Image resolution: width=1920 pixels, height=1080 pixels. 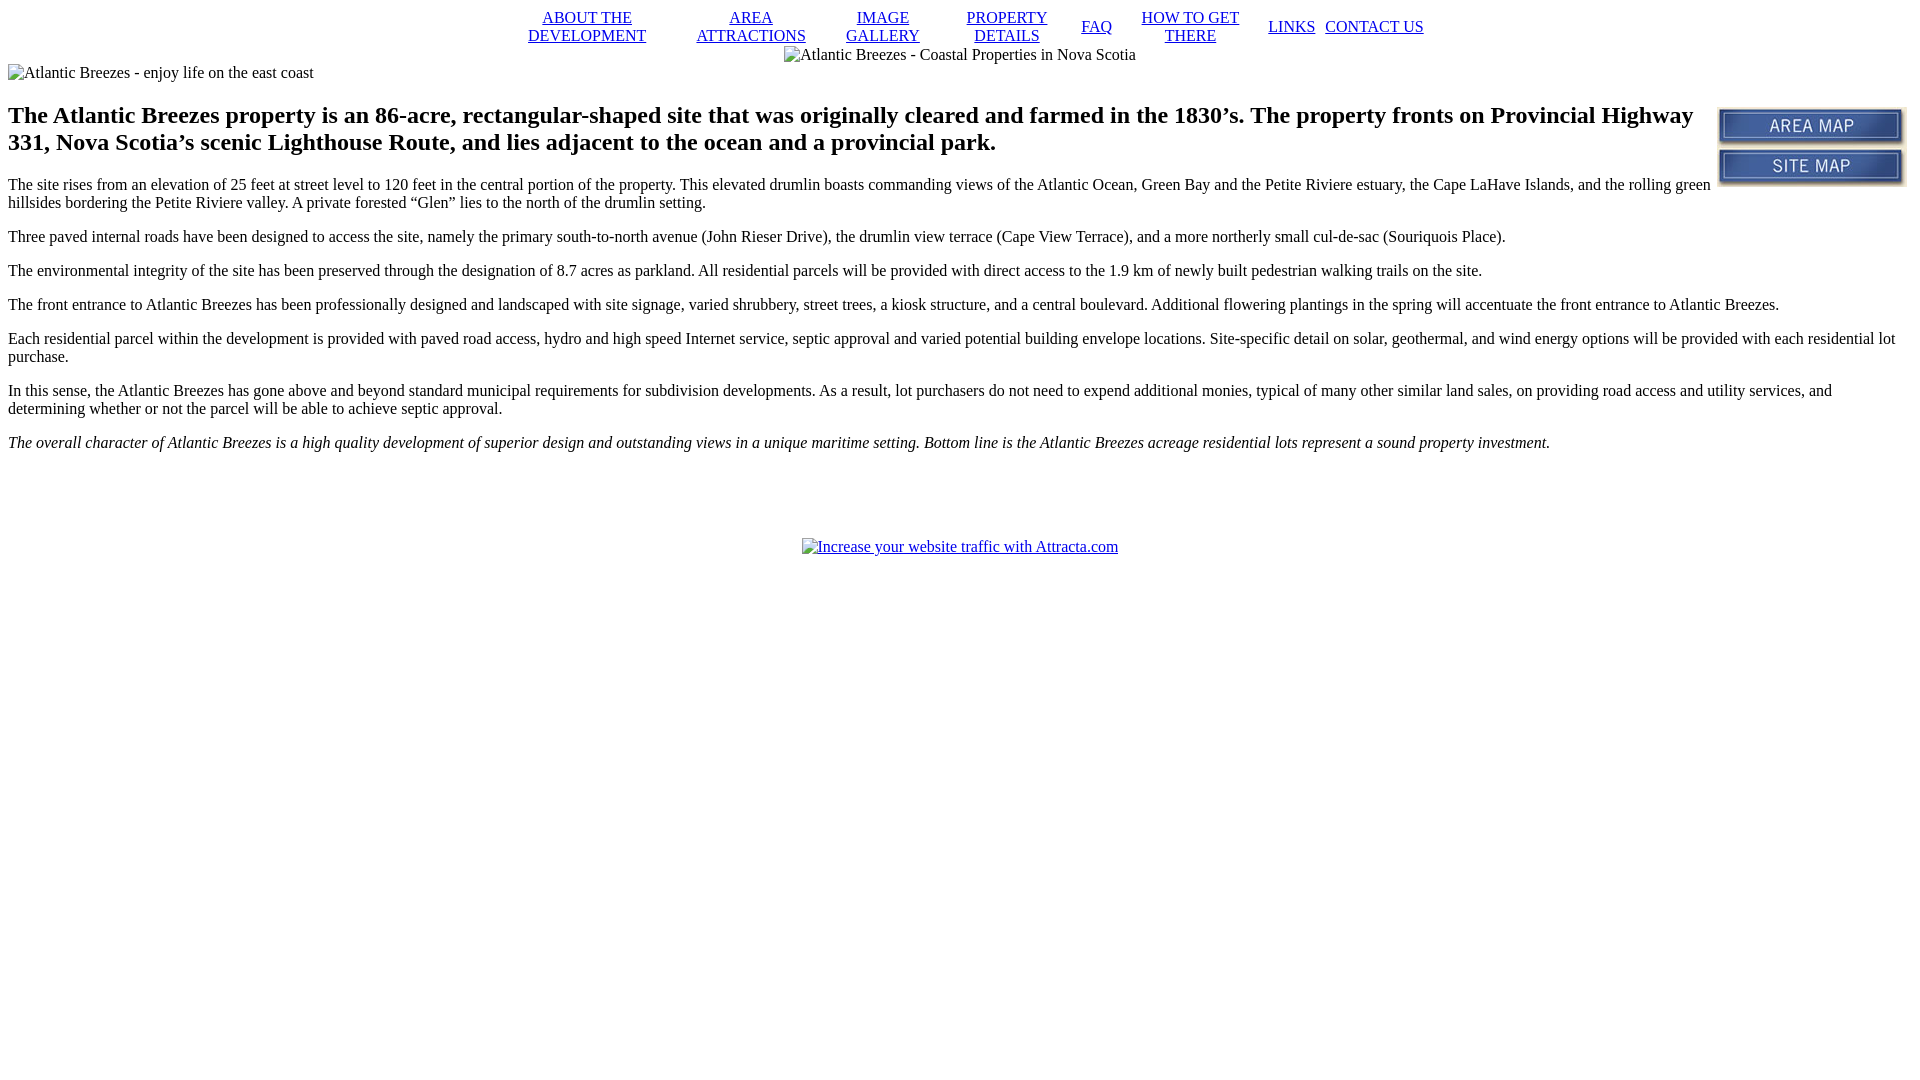 What do you see at coordinates (1812, 166) in the screenshot?
I see `Site map` at bounding box center [1812, 166].